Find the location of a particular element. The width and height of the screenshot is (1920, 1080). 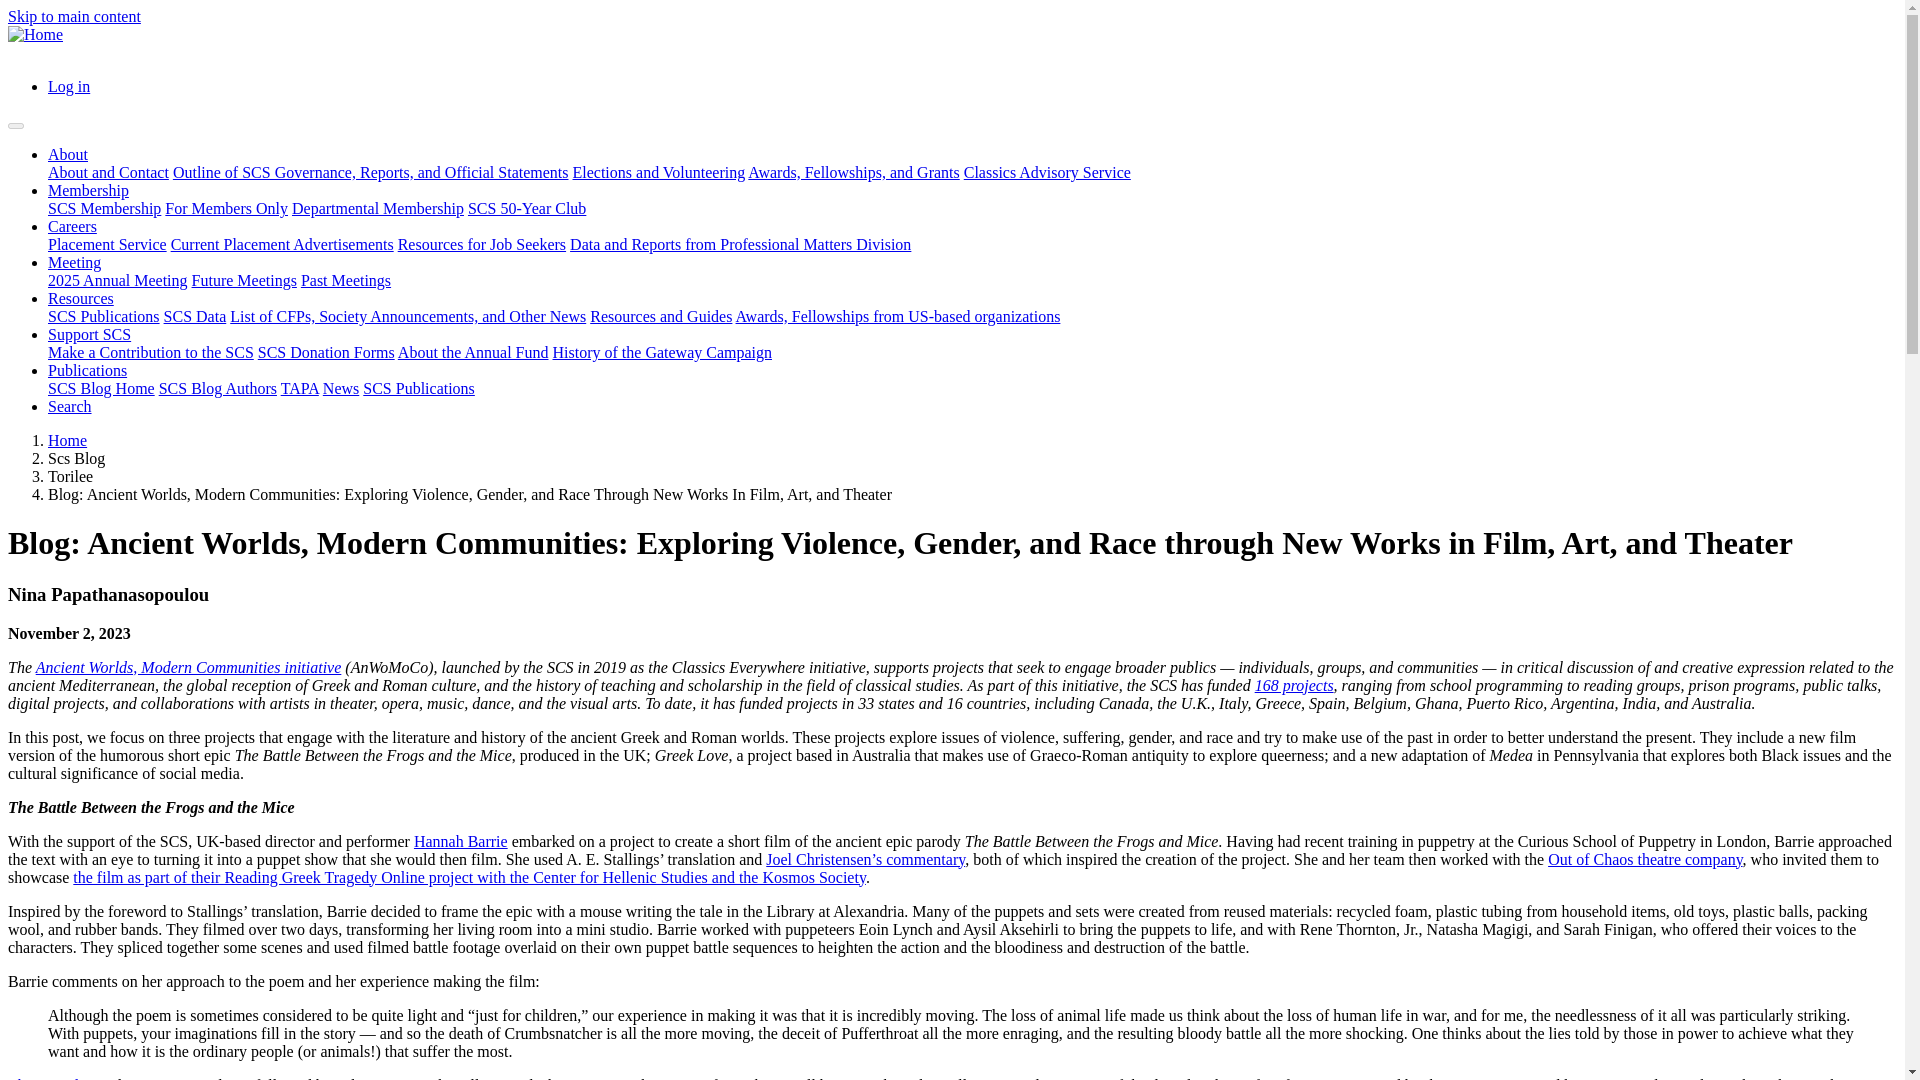

SCS Donation Forms is located at coordinates (326, 352).